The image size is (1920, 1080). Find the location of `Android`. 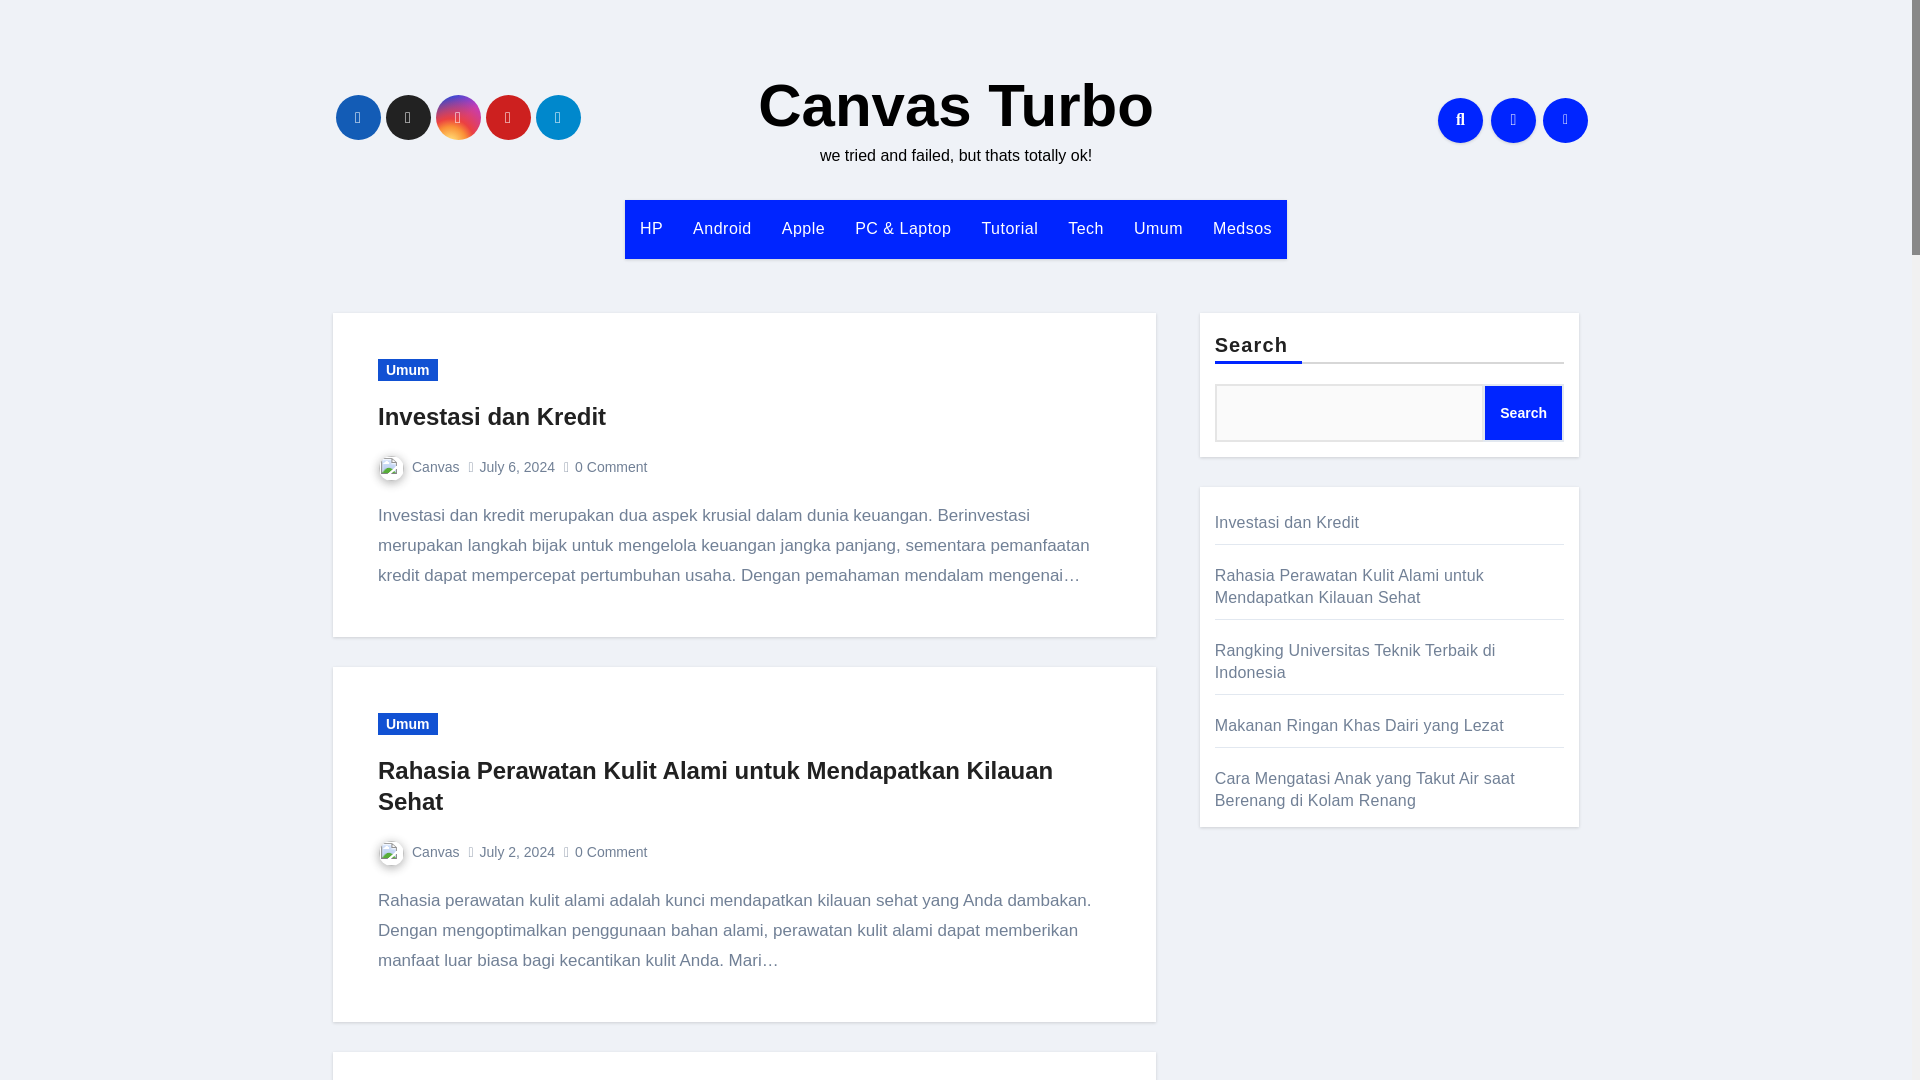

Android is located at coordinates (722, 228).